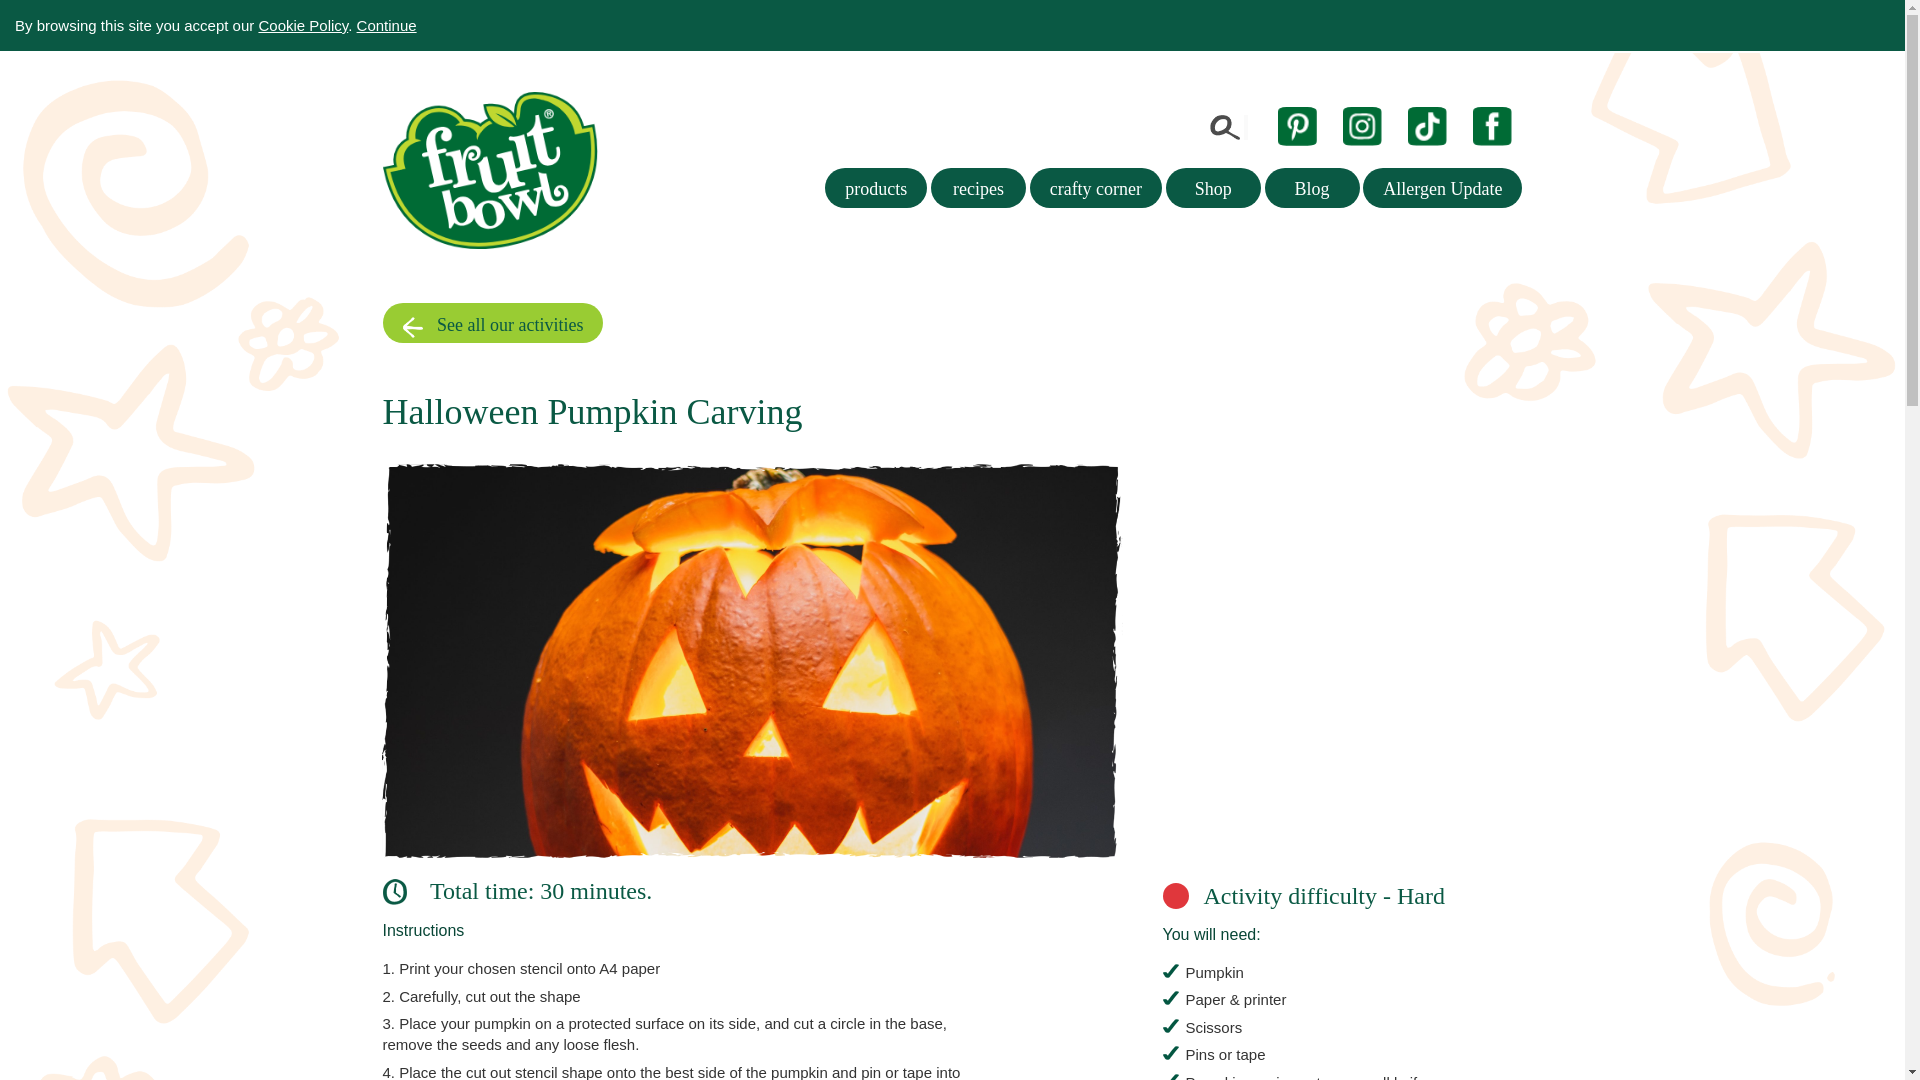 The image size is (1920, 1080). I want to click on Shop, so click(1213, 188).